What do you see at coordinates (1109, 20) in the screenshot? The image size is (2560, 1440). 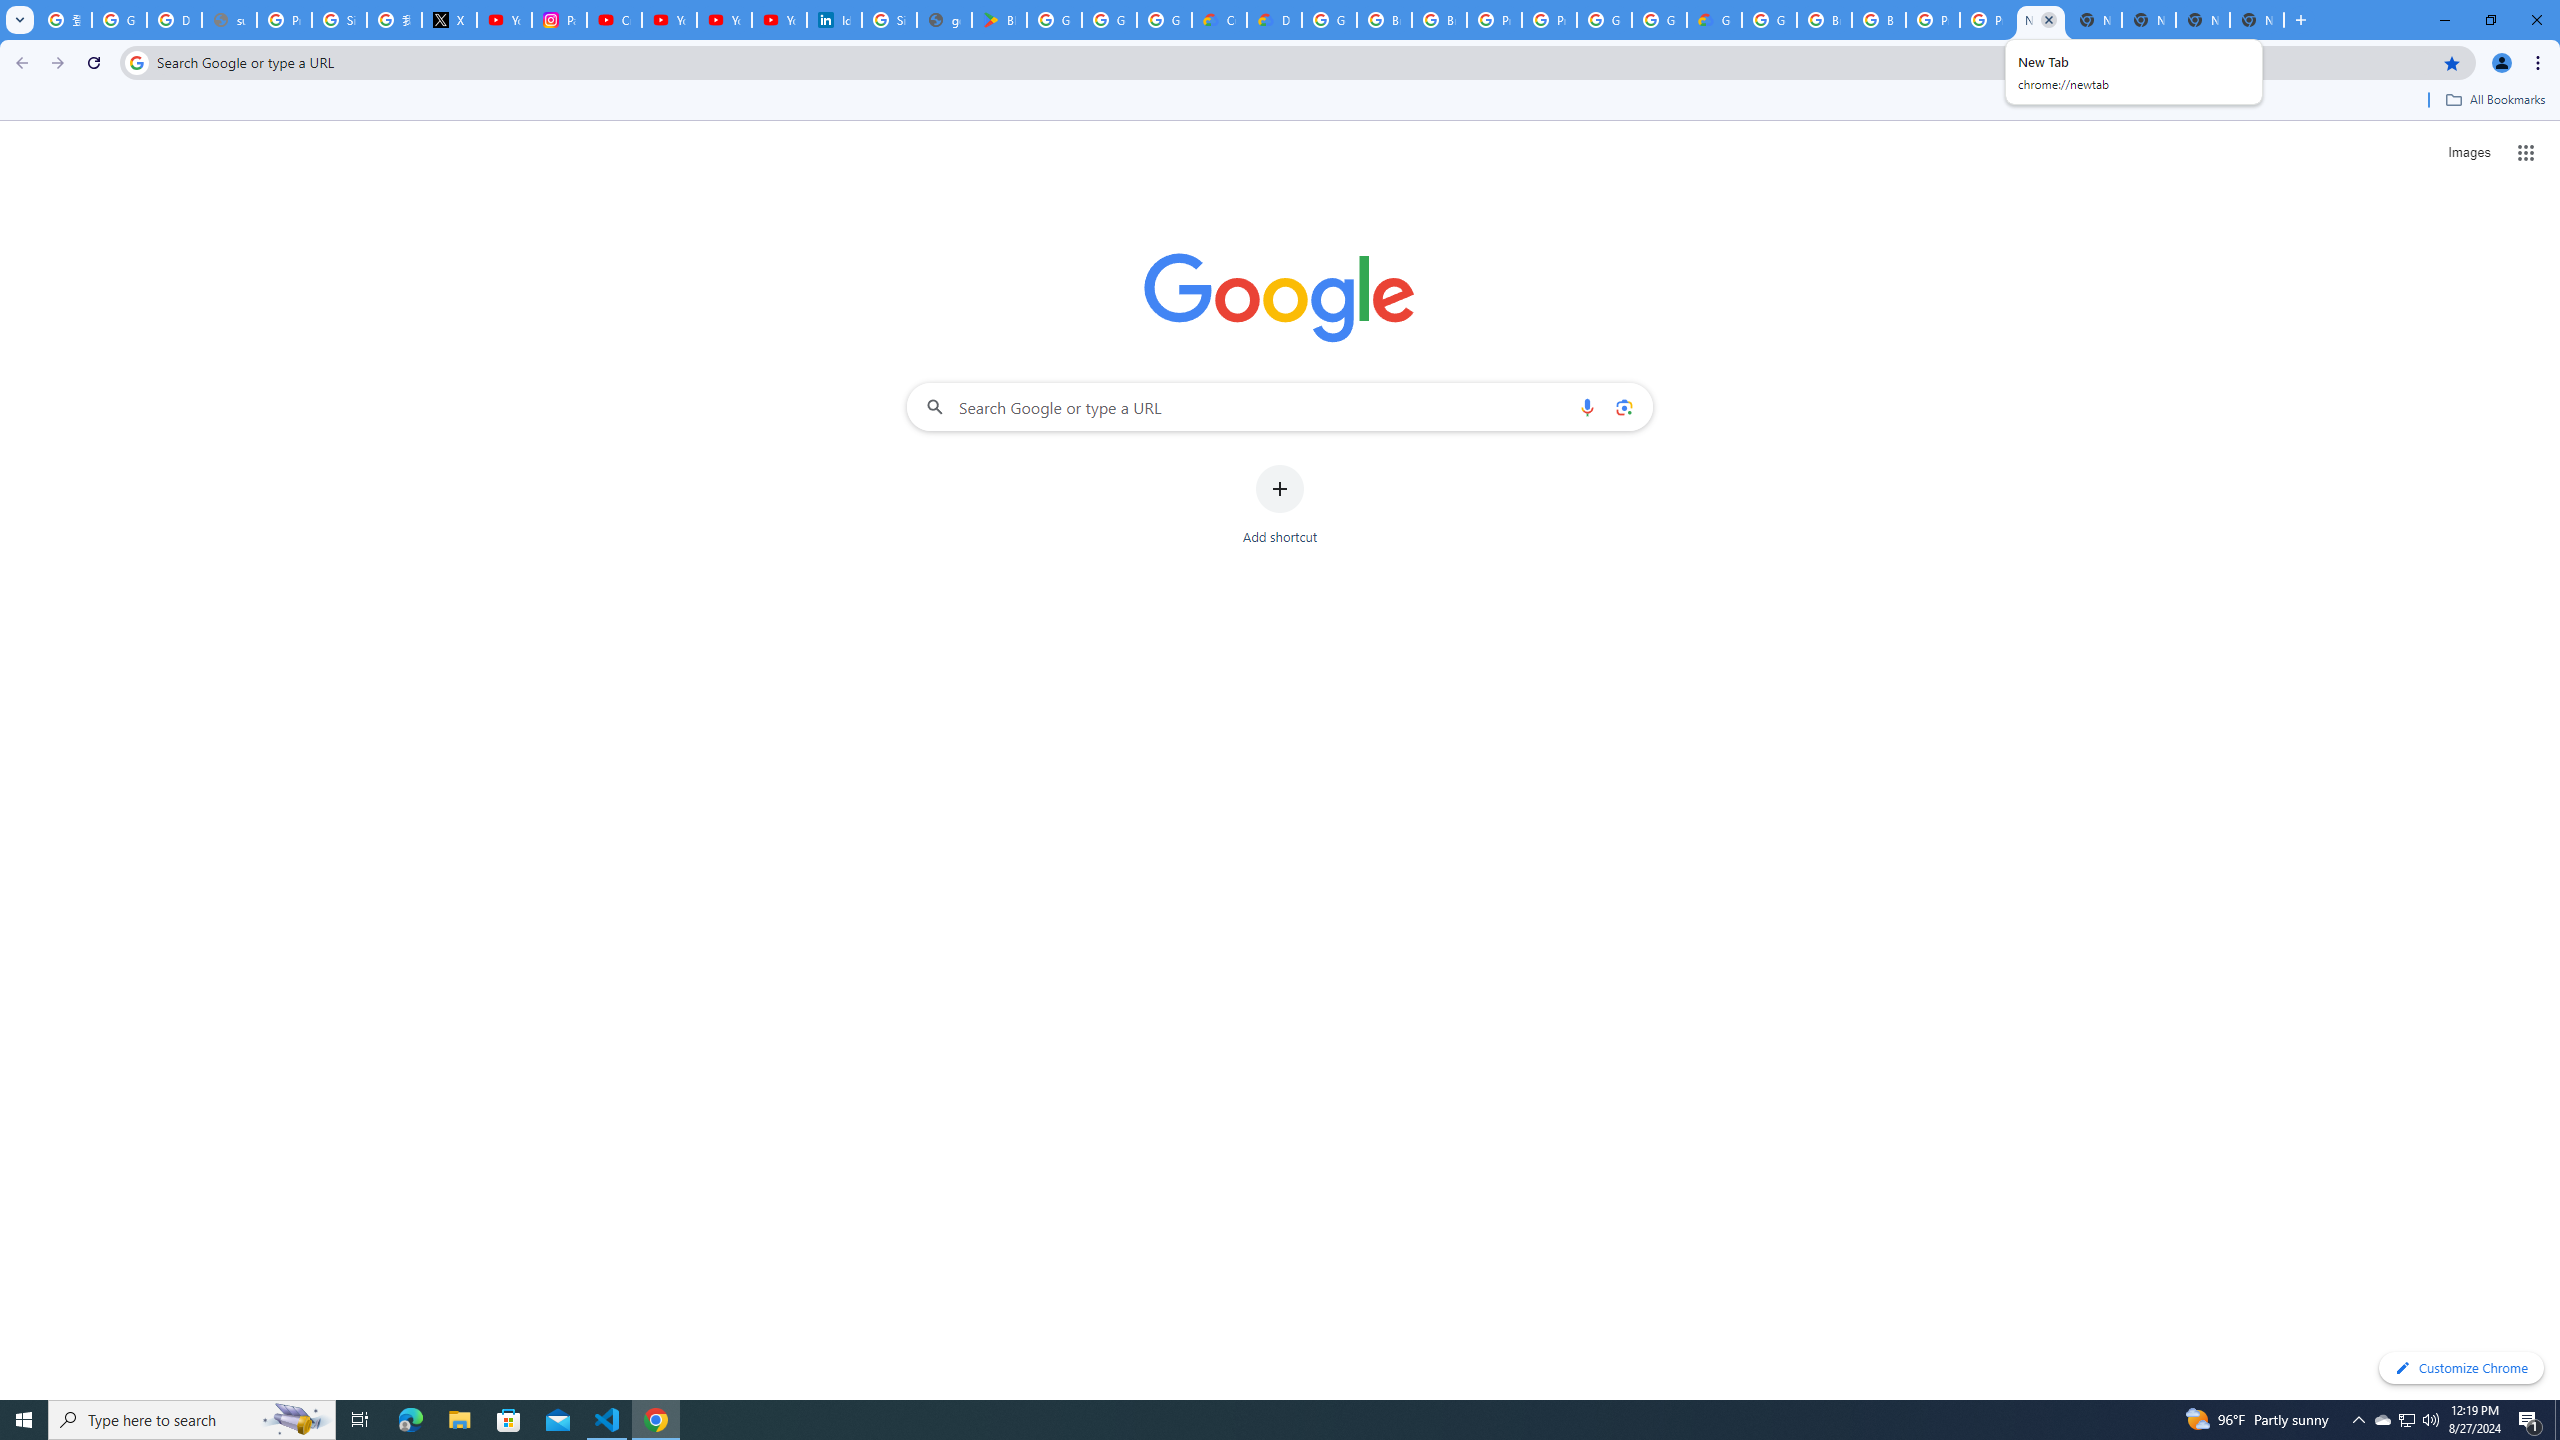 I see `Google Workspace - Specific Terms` at bounding box center [1109, 20].